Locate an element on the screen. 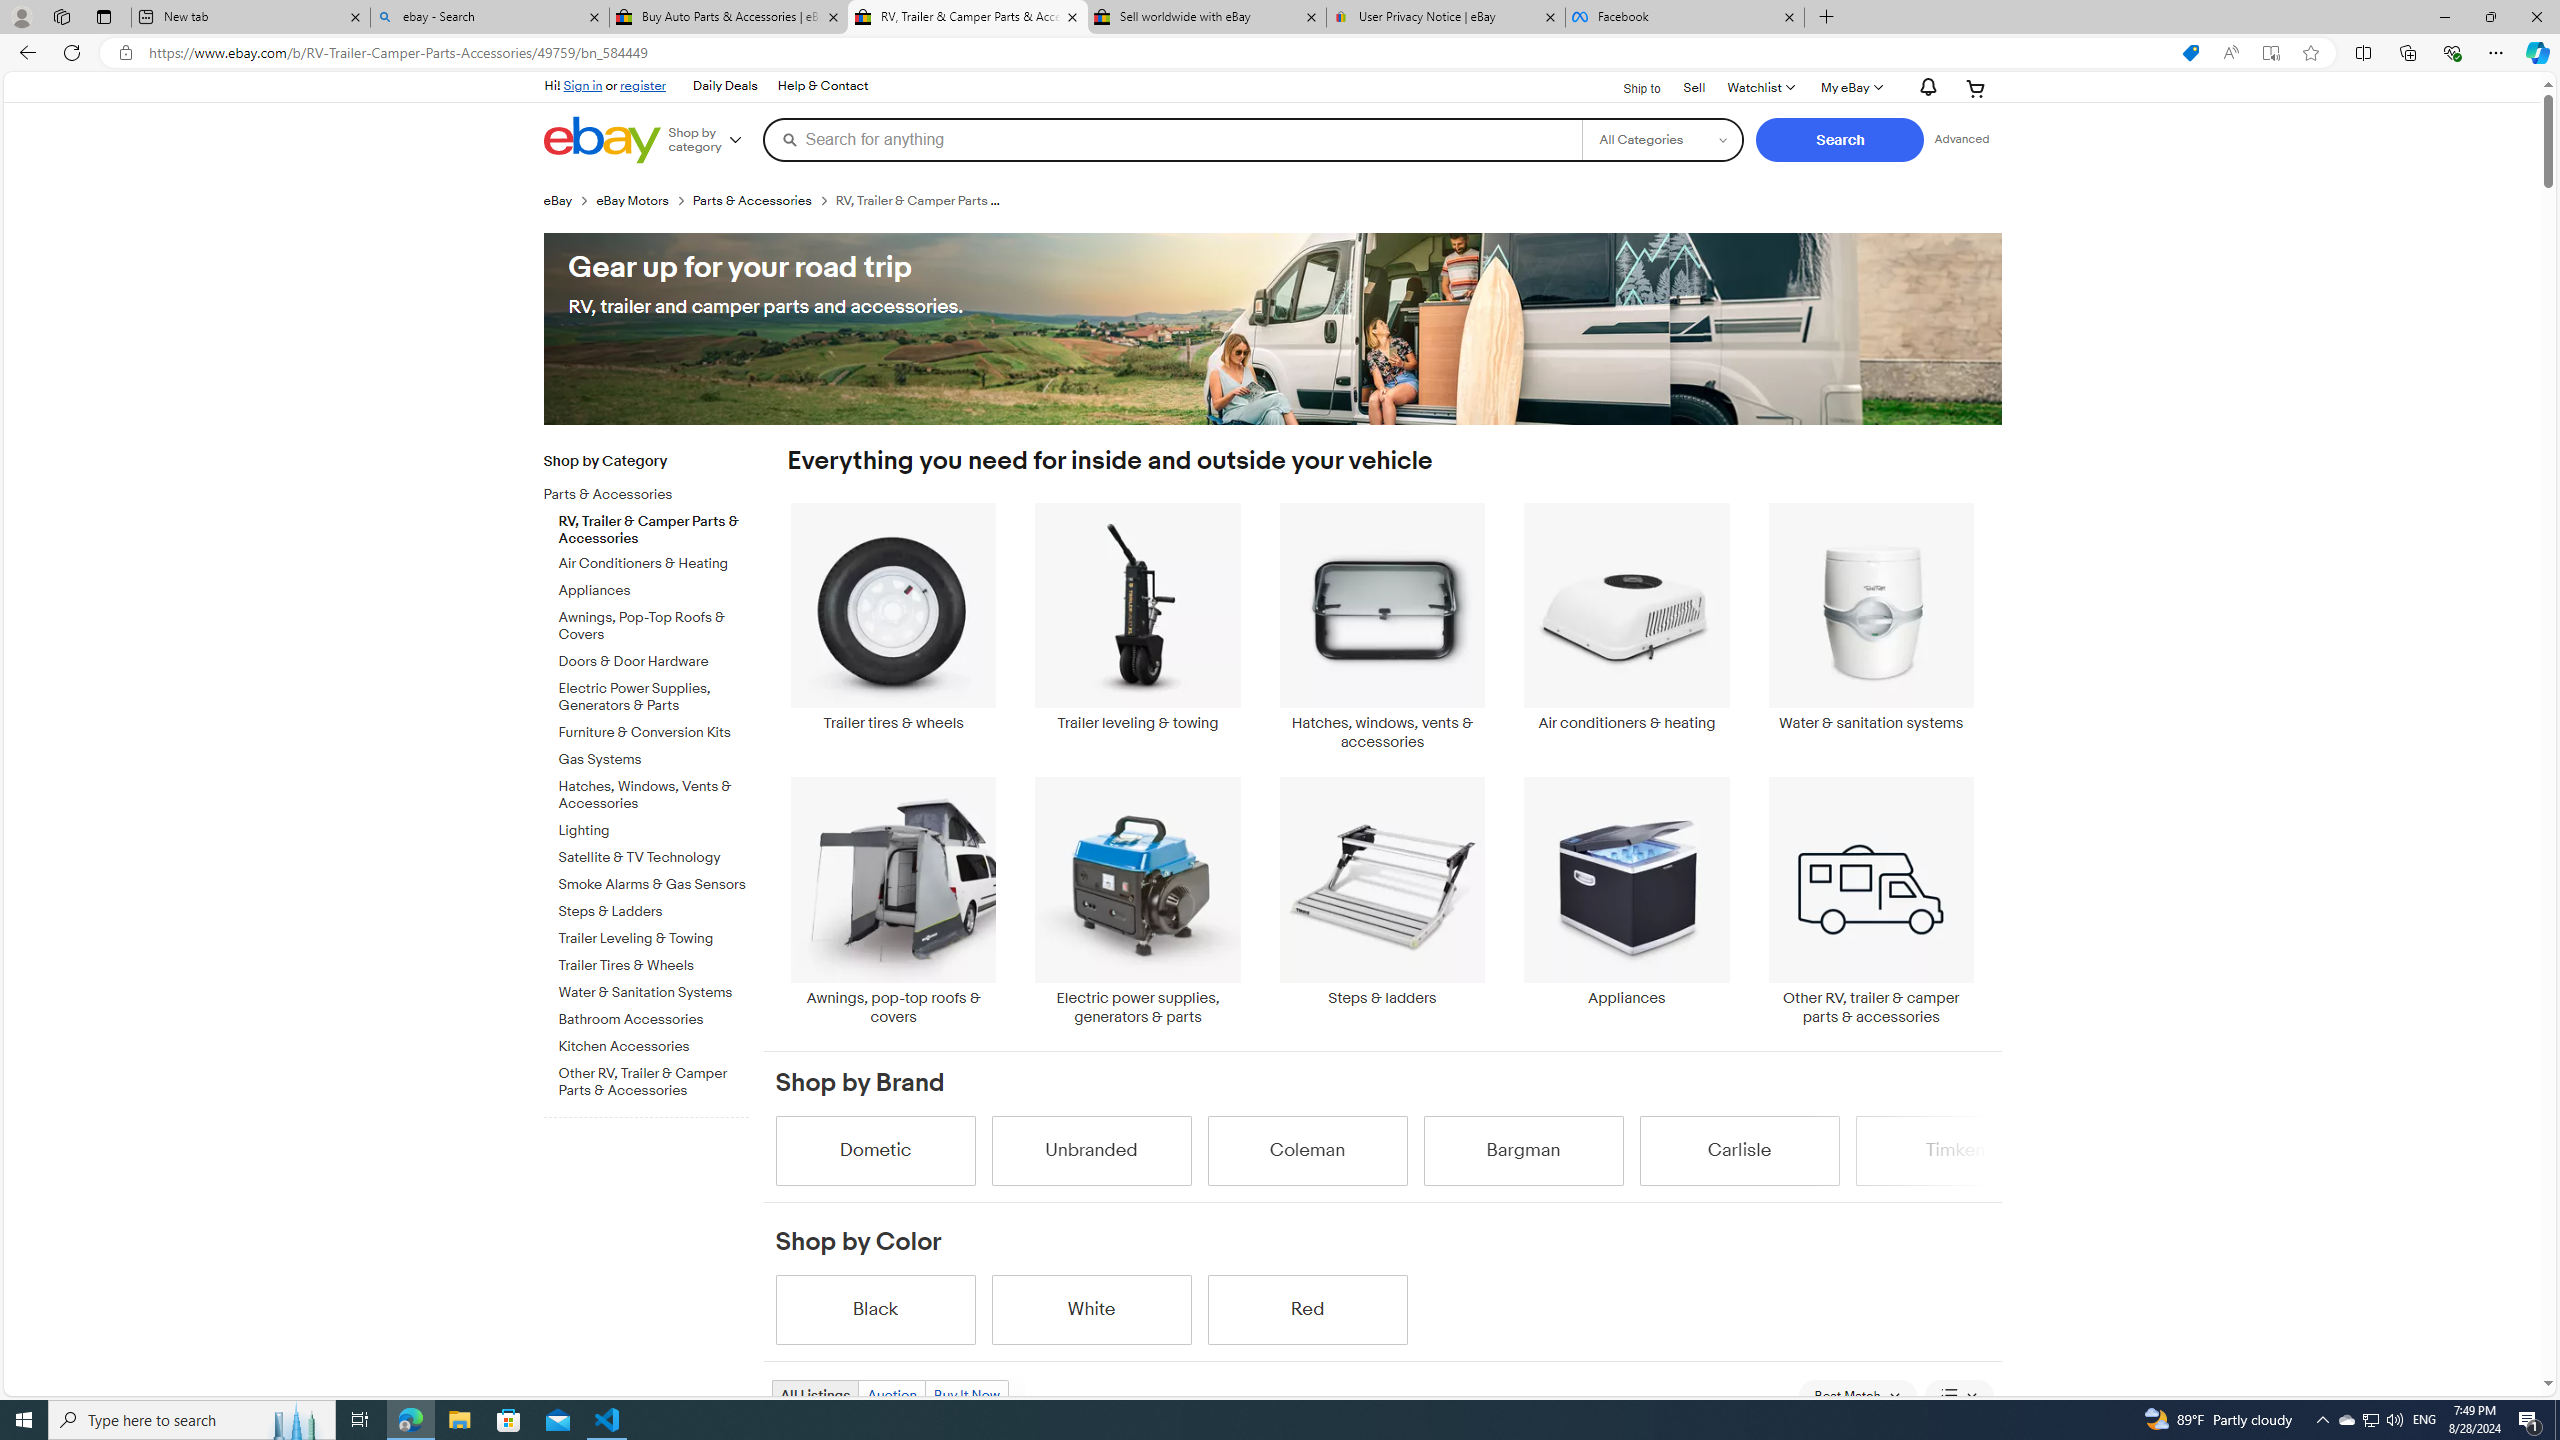 Image resolution: width=2560 pixels, height=1440 pixels. Minimize is located at coordinates (2444, 17).